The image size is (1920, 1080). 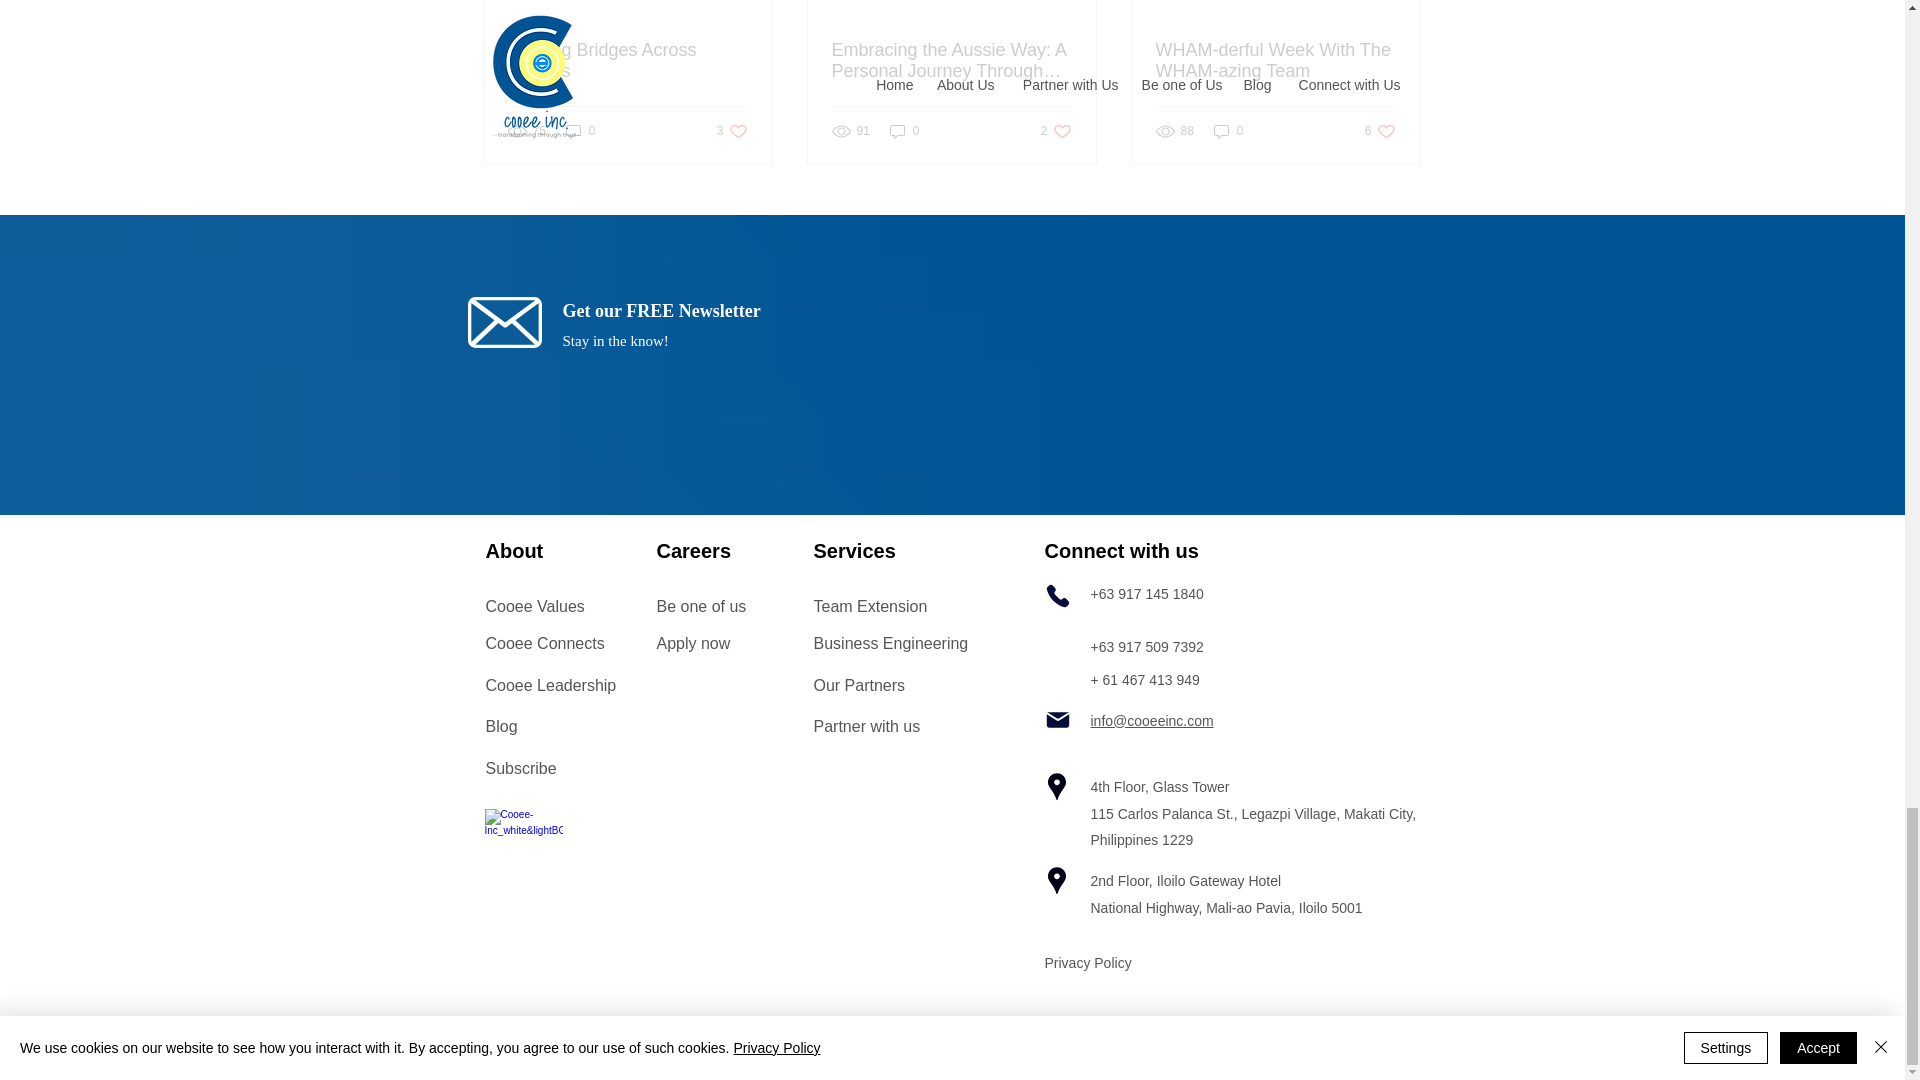 I want to click on Cooee Connects, so click(x=544, y=644).